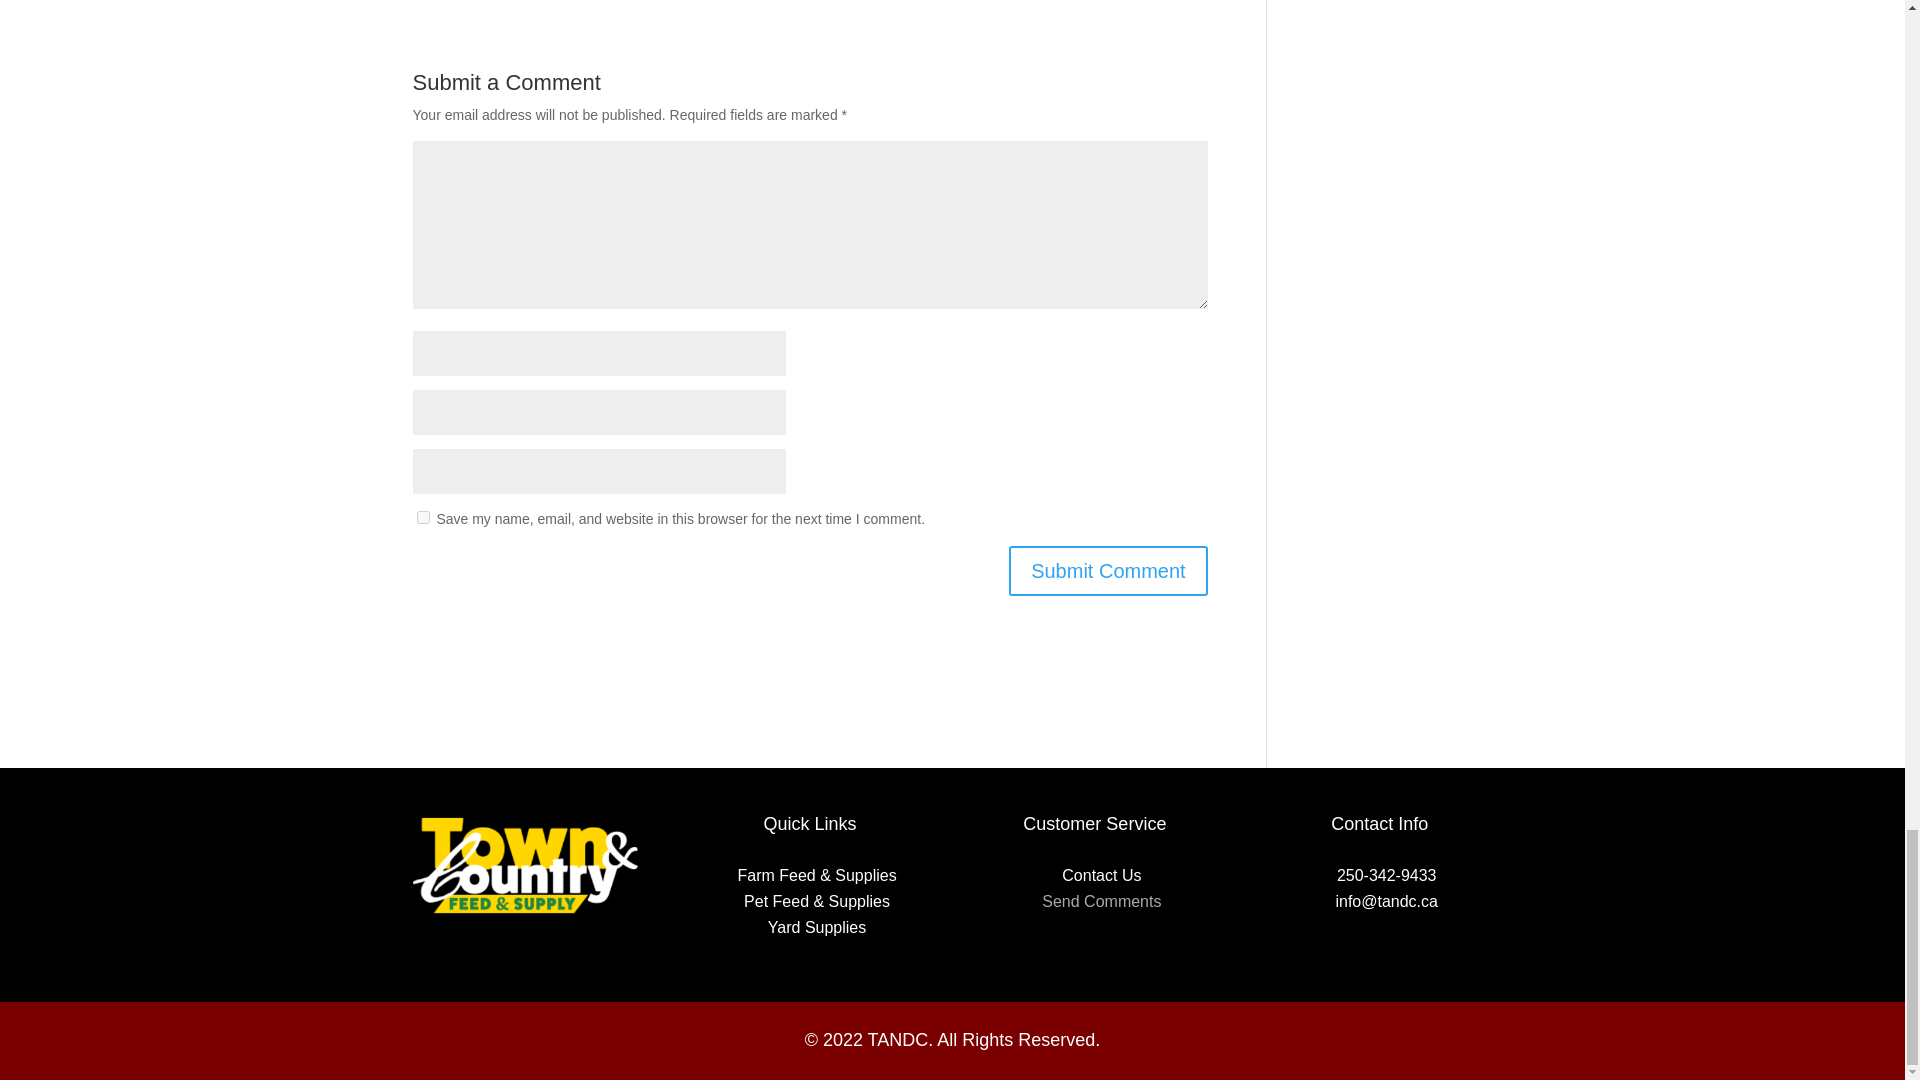 The height and width of the screenshot is (1080, 1920). I want to click on Submit Comment, so click(1108, 571).